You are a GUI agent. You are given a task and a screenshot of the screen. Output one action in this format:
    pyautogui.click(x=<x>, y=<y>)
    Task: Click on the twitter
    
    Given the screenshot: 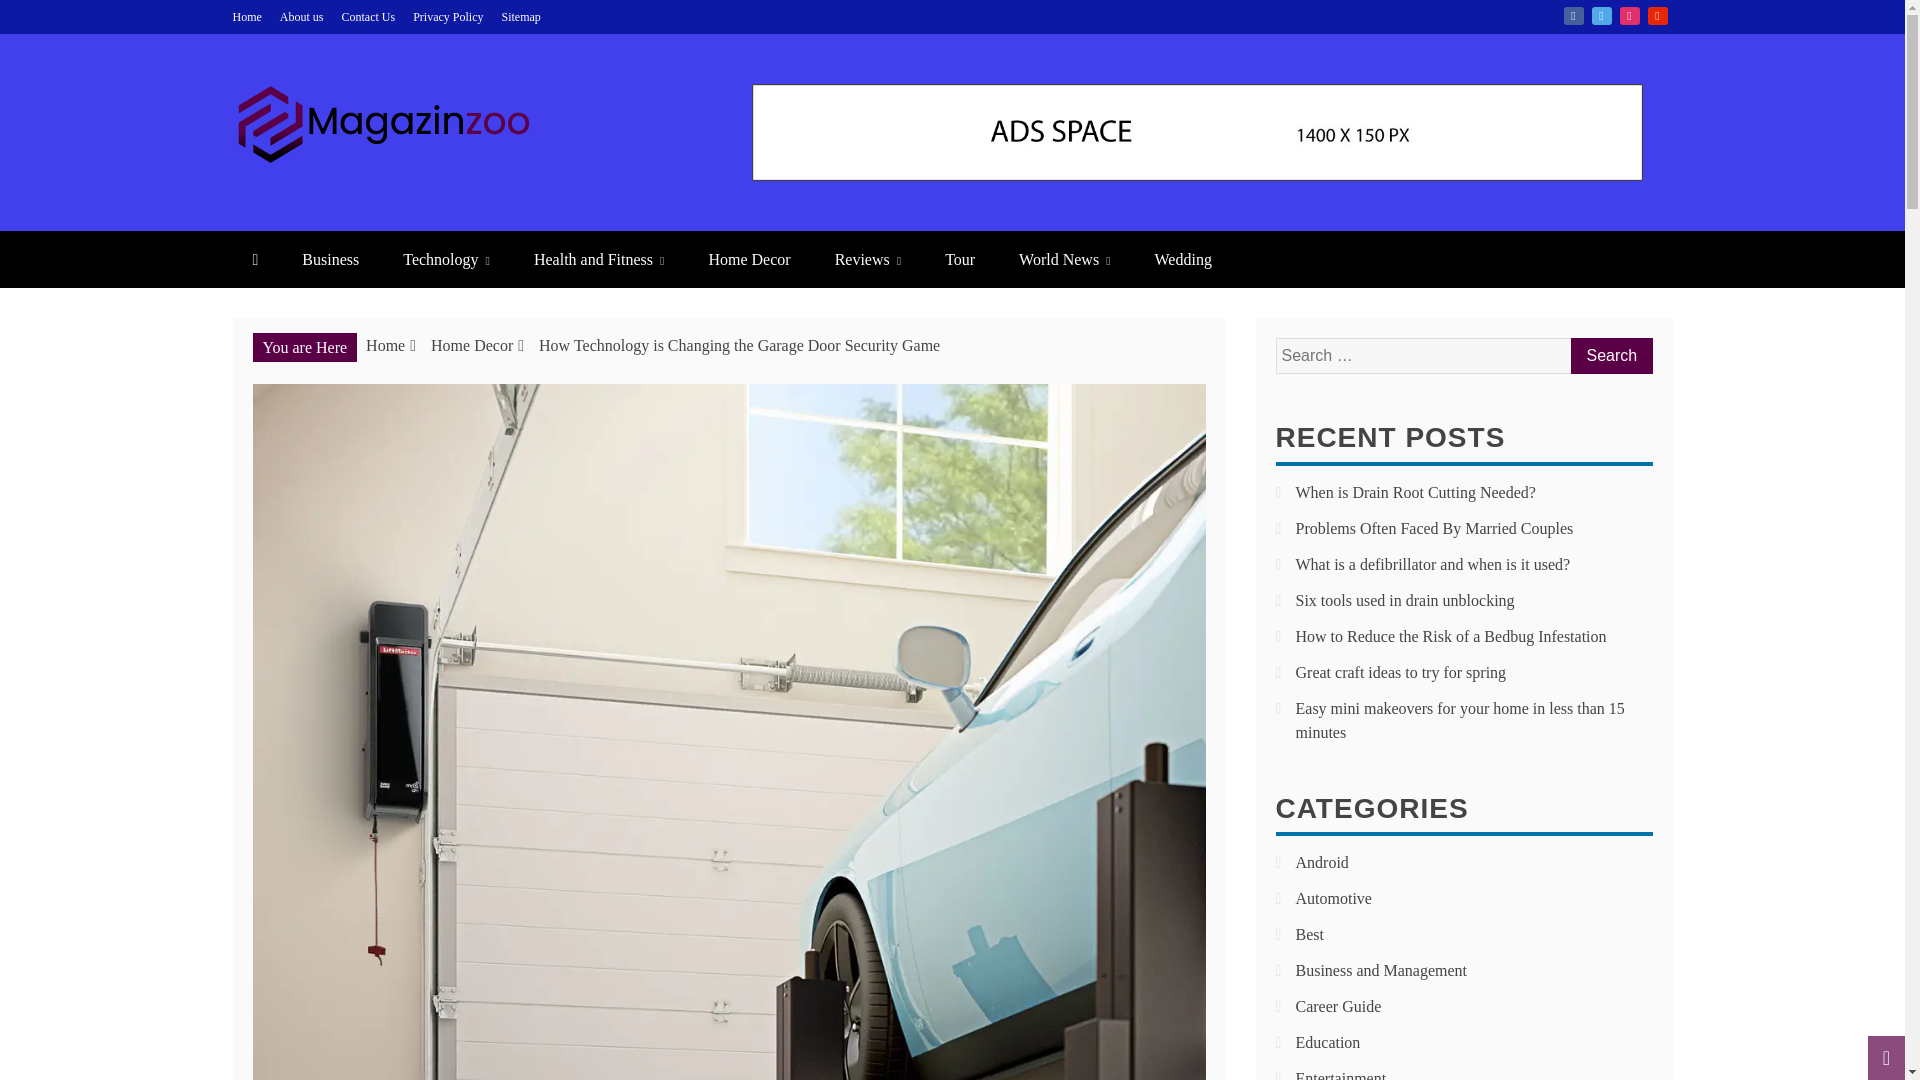 What is the action you would take?
    pyautogui.click(x=1602, y=15)
    